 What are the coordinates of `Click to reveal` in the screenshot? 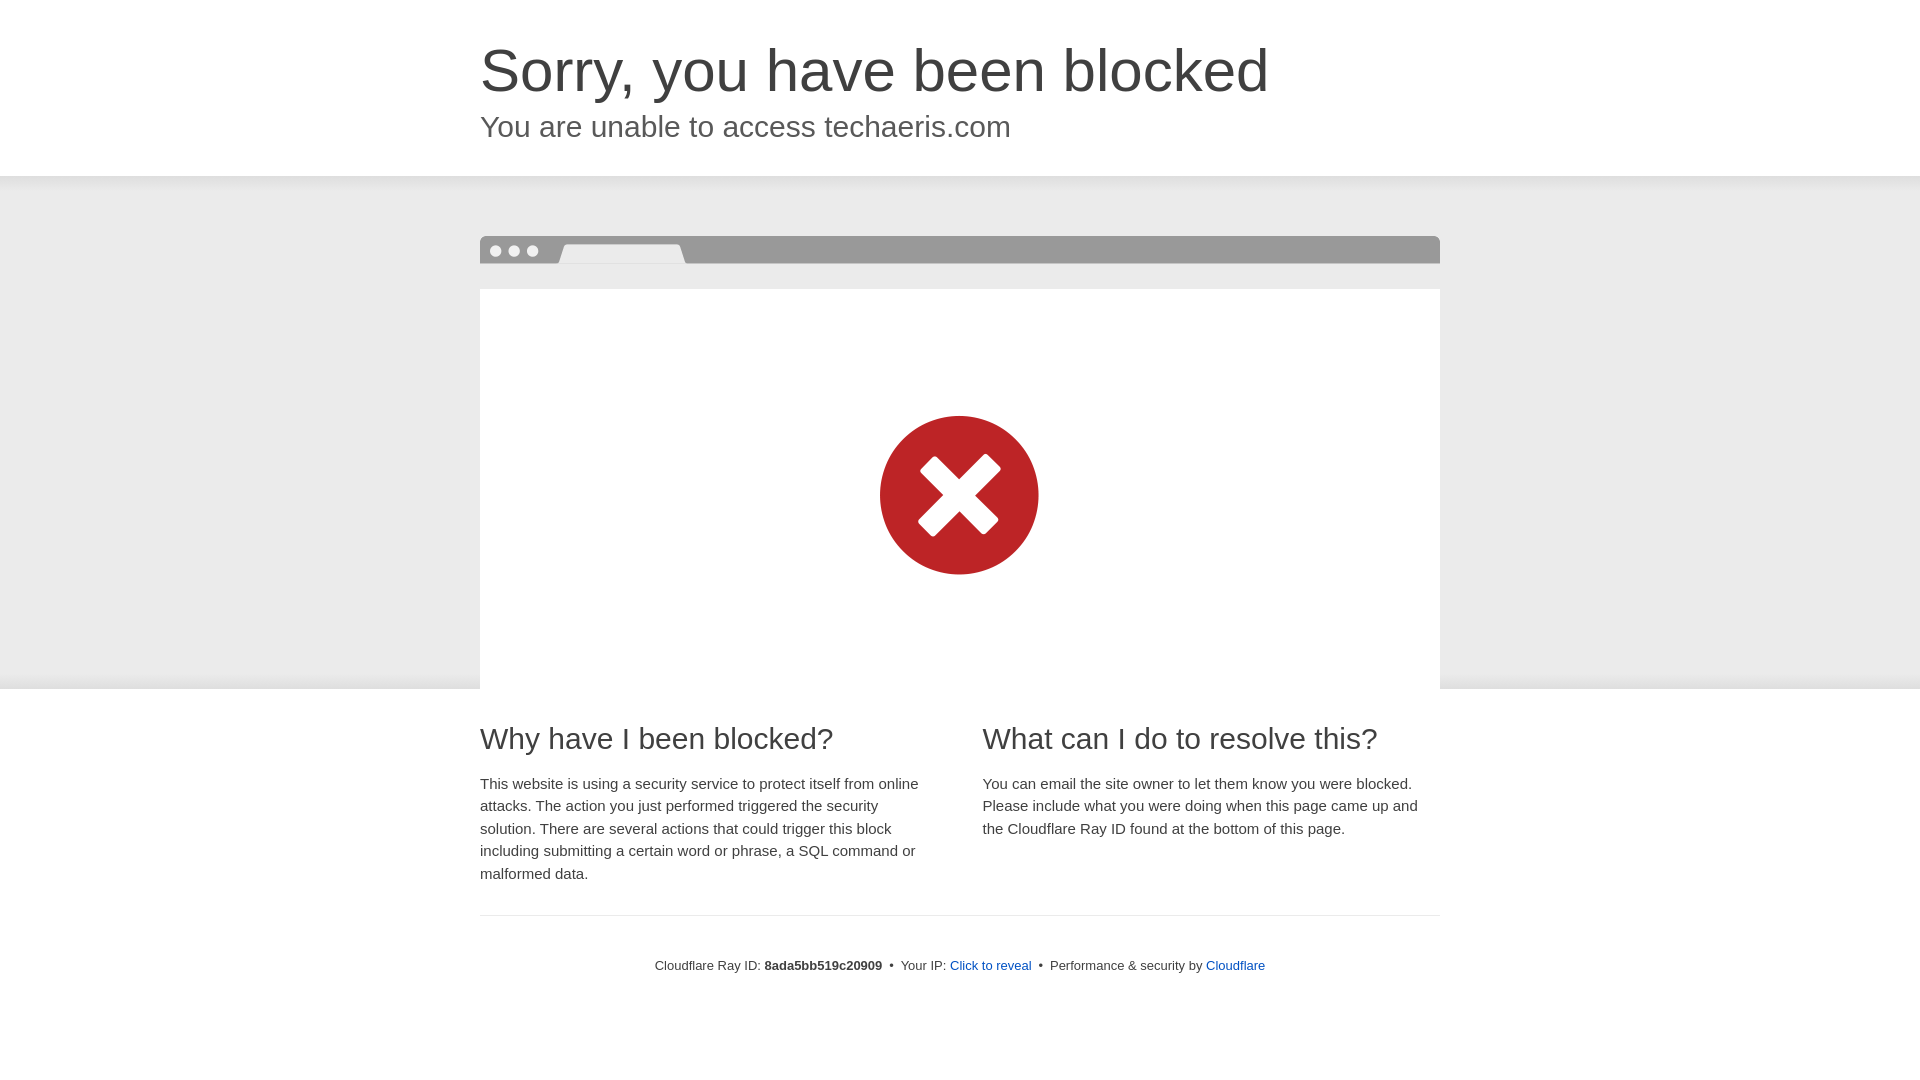 It's located at (991, 966).